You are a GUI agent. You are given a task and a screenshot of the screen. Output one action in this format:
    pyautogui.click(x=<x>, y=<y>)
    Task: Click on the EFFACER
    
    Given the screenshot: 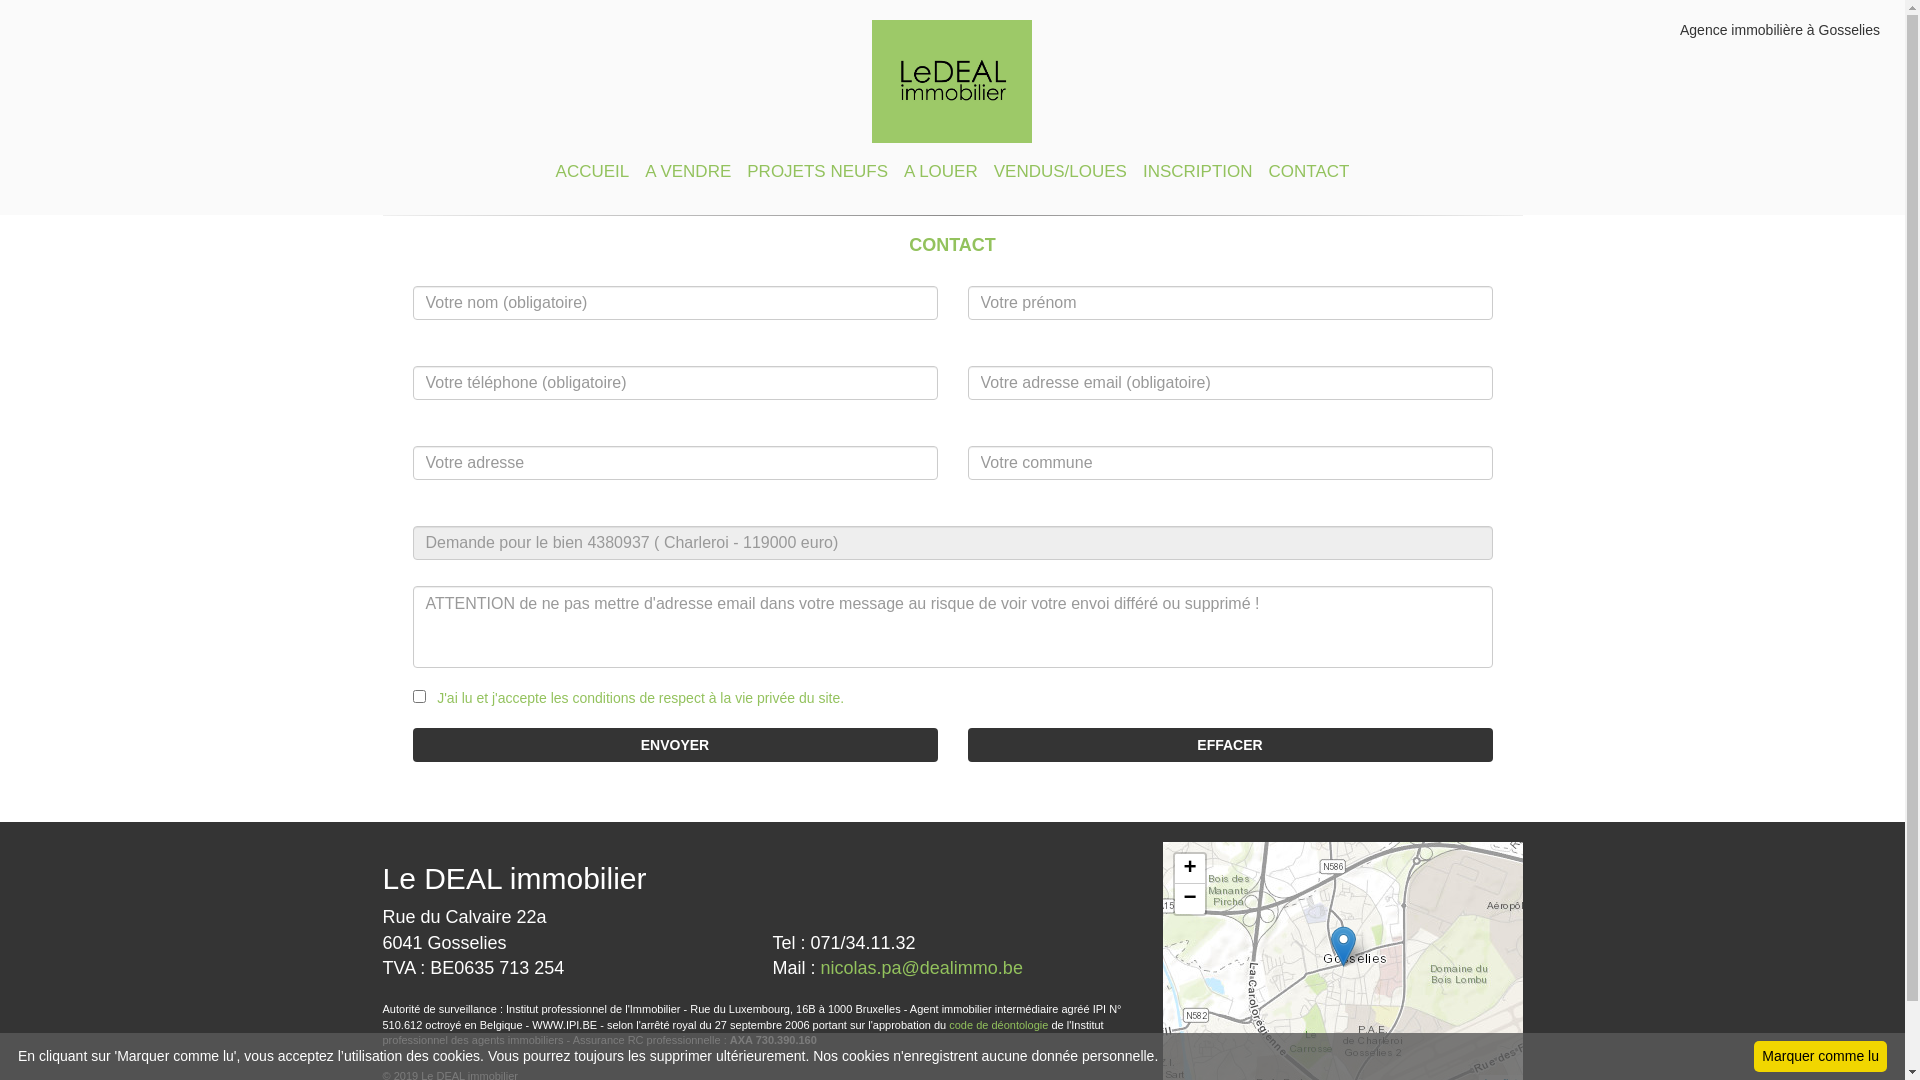 What is the action you would take?
    pyautogui.click(x=1230, y=745)
    